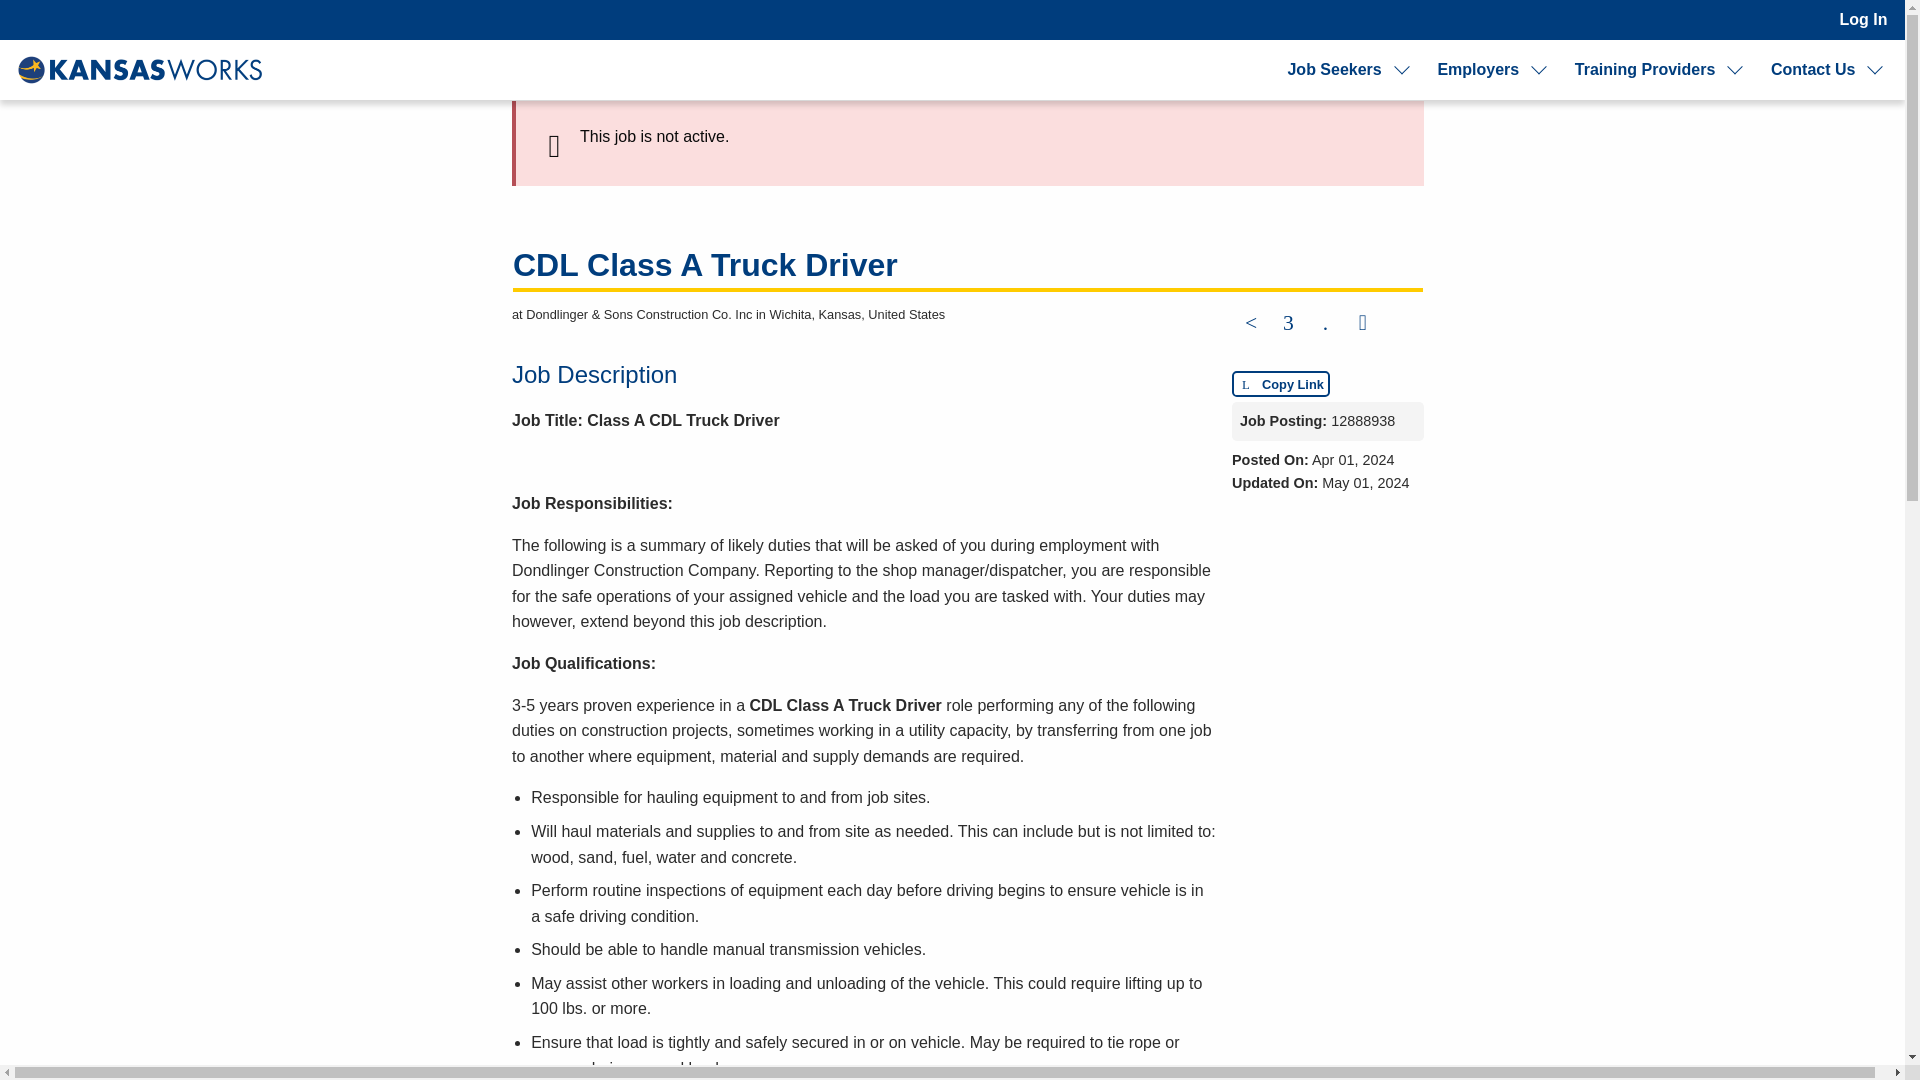  Describe the element at coordinates (1250, 324) in the screenshot. I see `Share this Job on Facebook` at that location.